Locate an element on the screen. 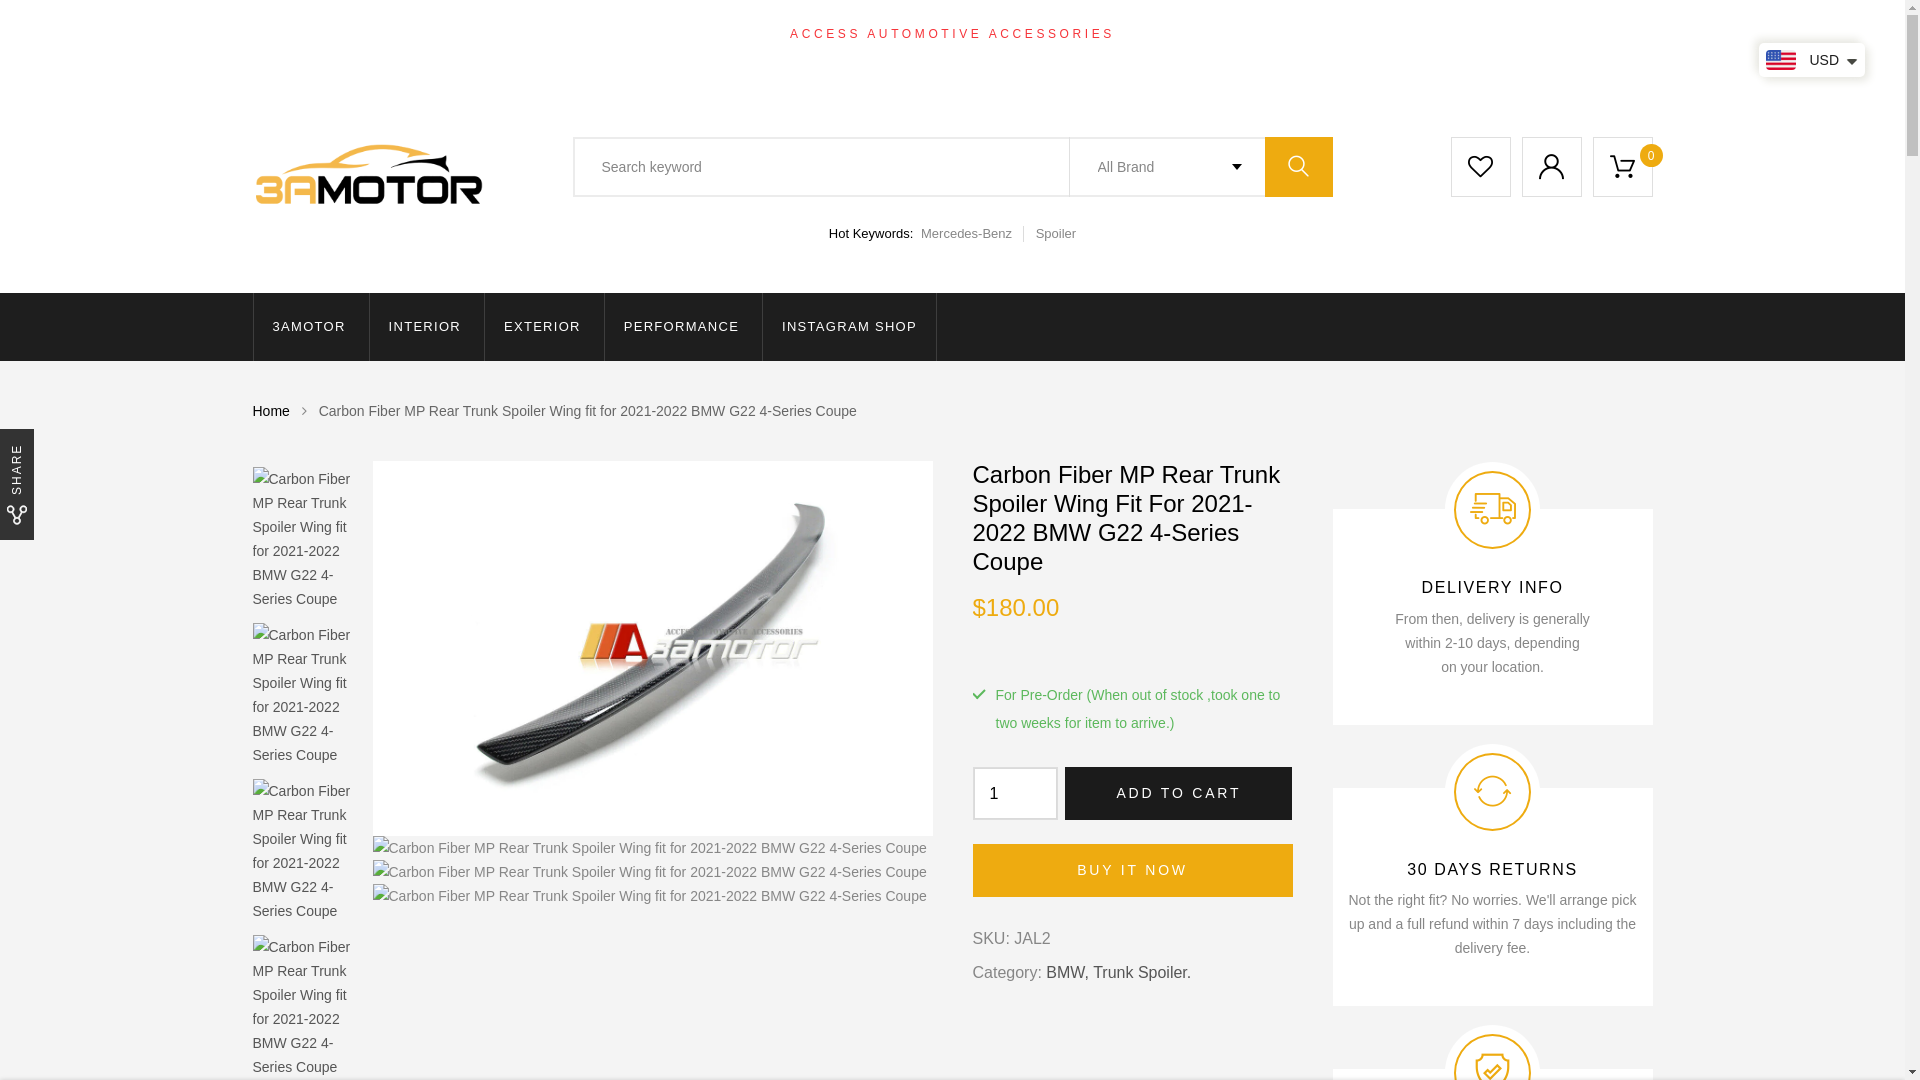 The width and height of the screenshot is (1920, 1080). Mitsubishi is located at coordinates (1136, 714).